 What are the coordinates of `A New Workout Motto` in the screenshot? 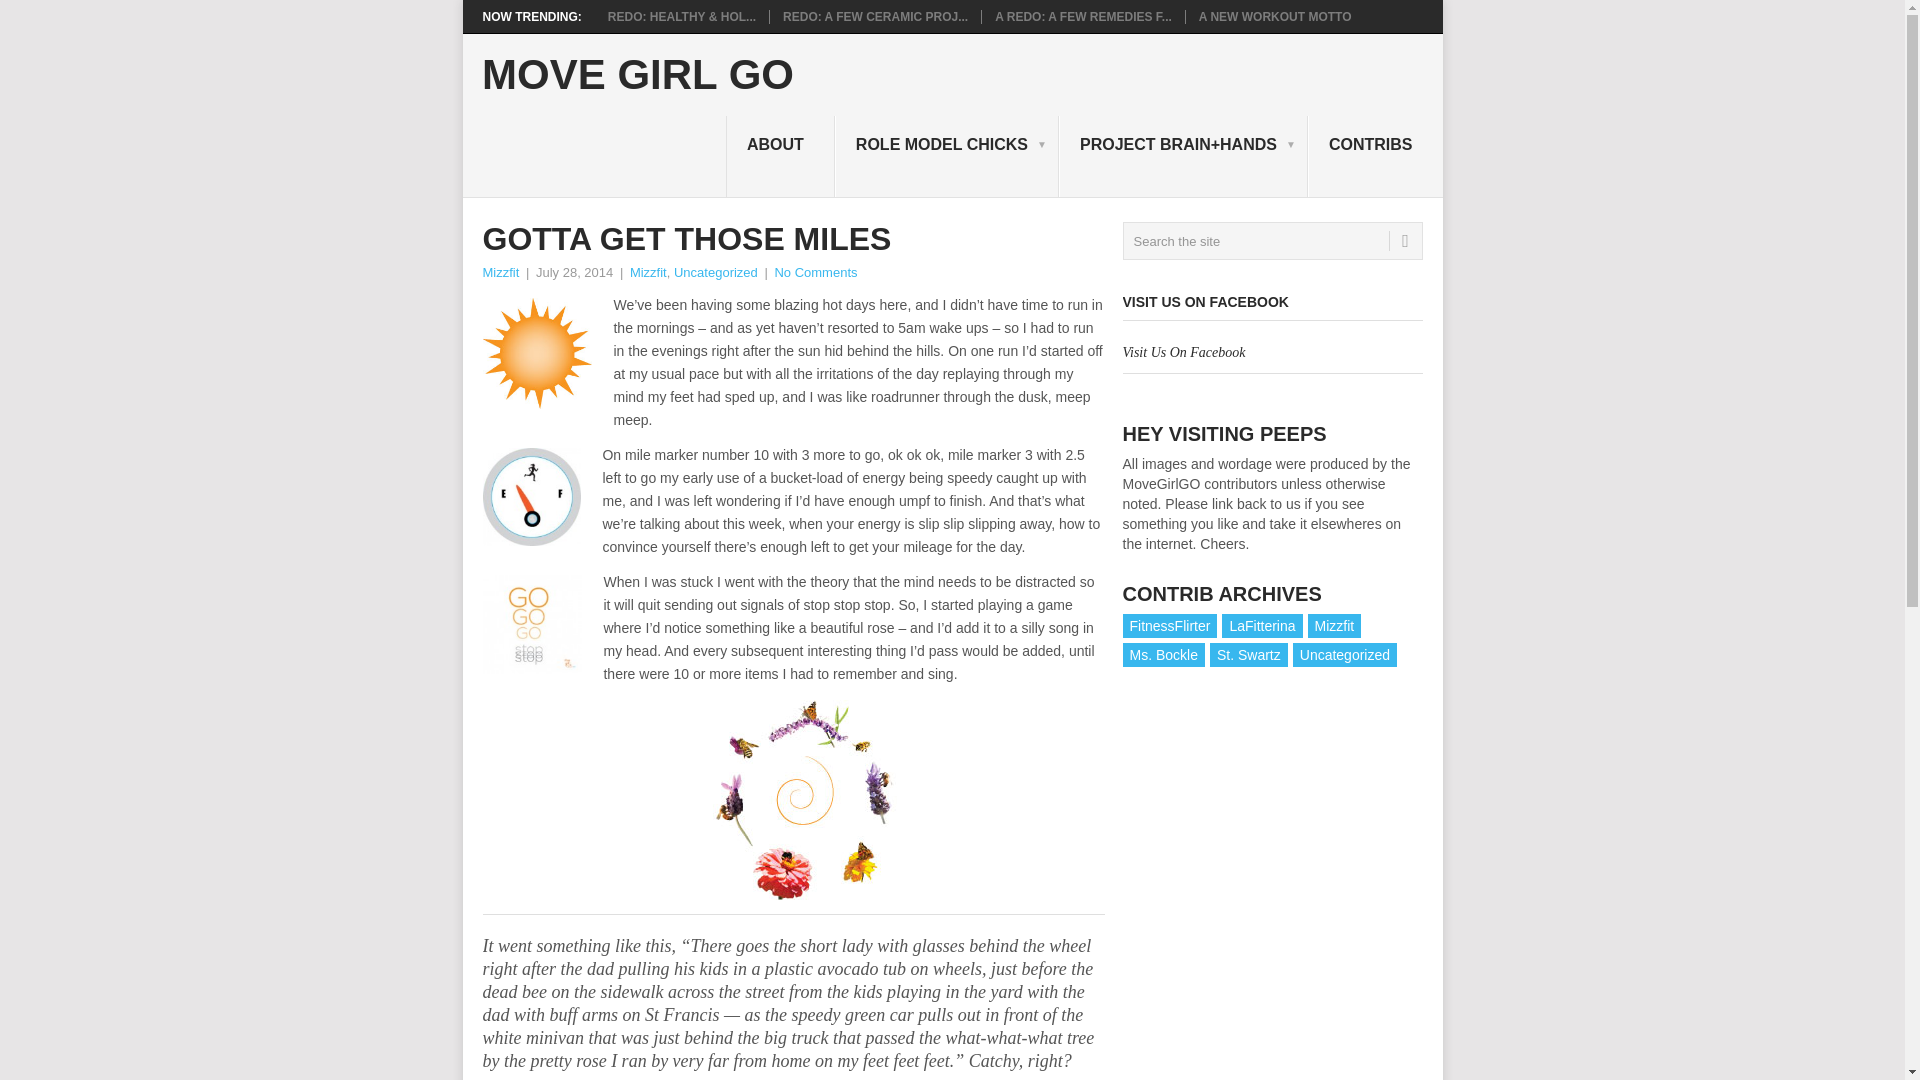 It's located at (1274, 16).